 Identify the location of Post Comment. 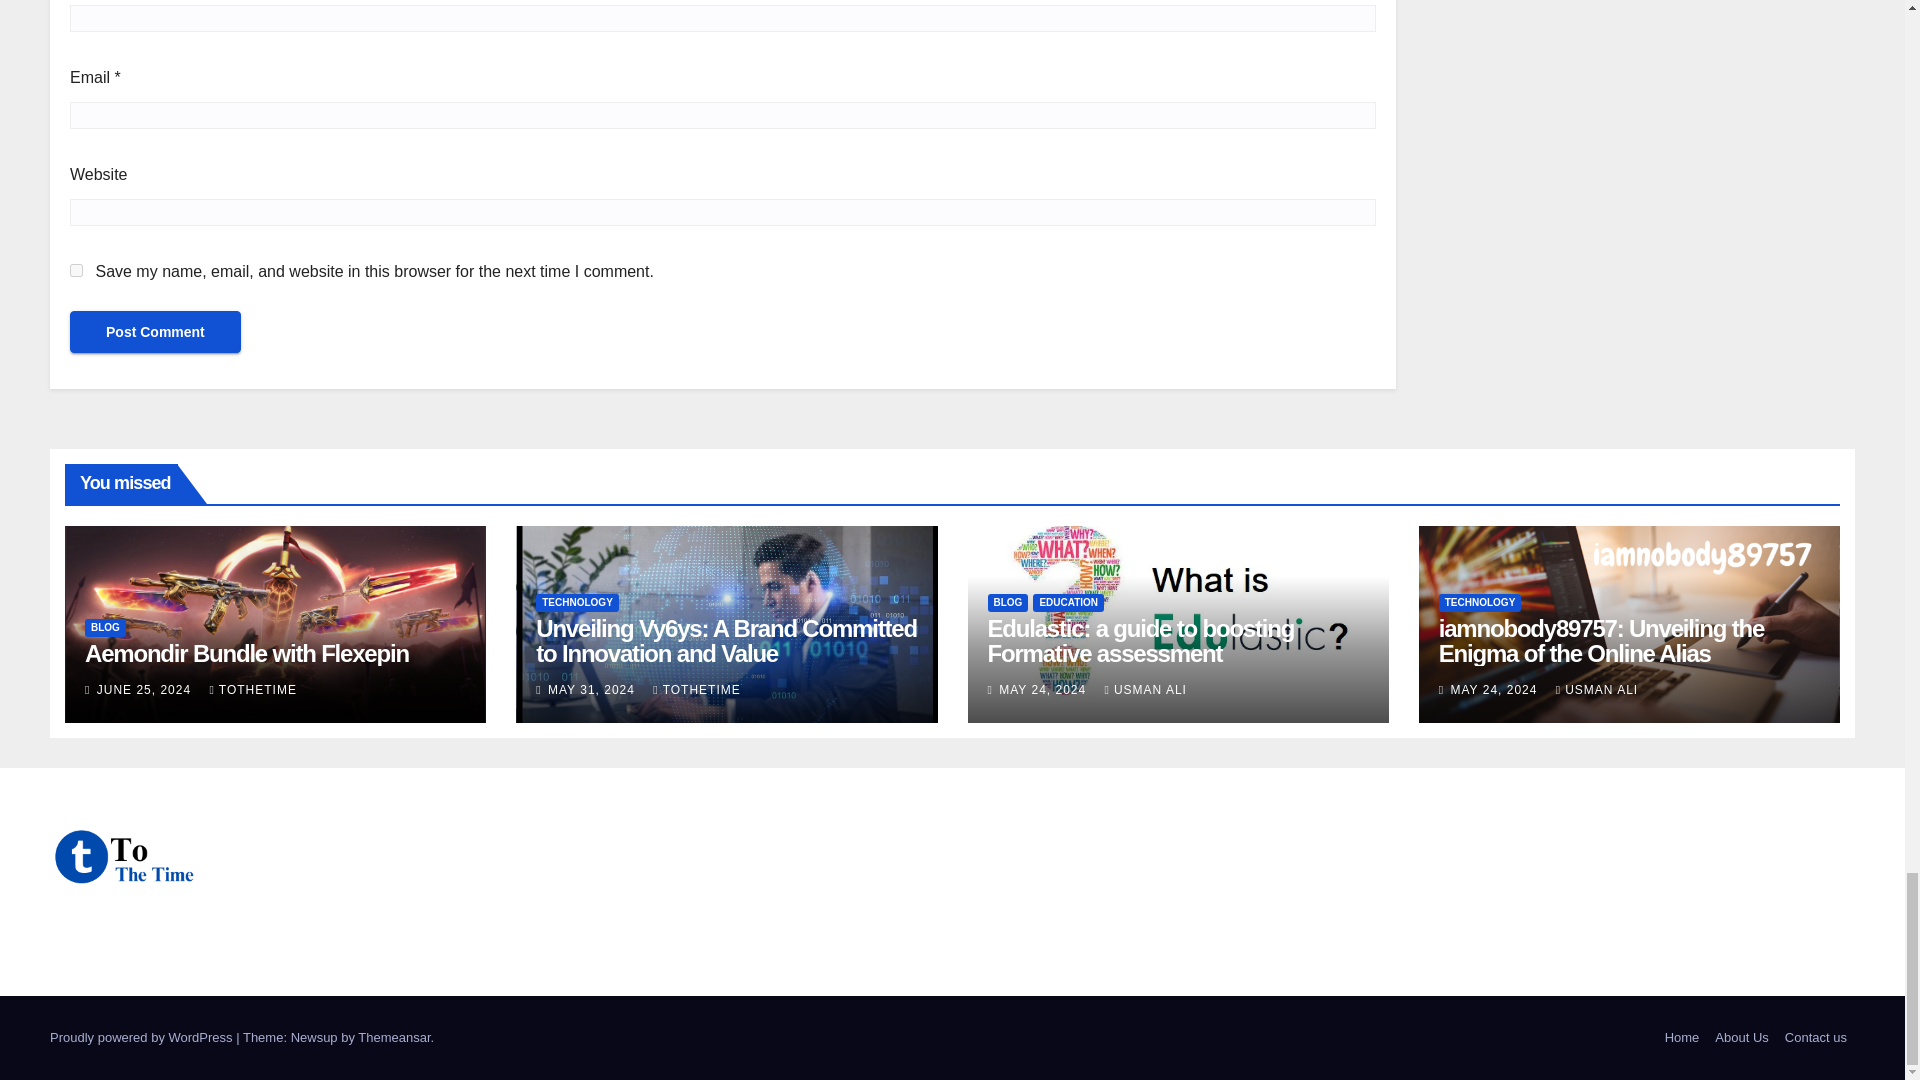
(155, 332).